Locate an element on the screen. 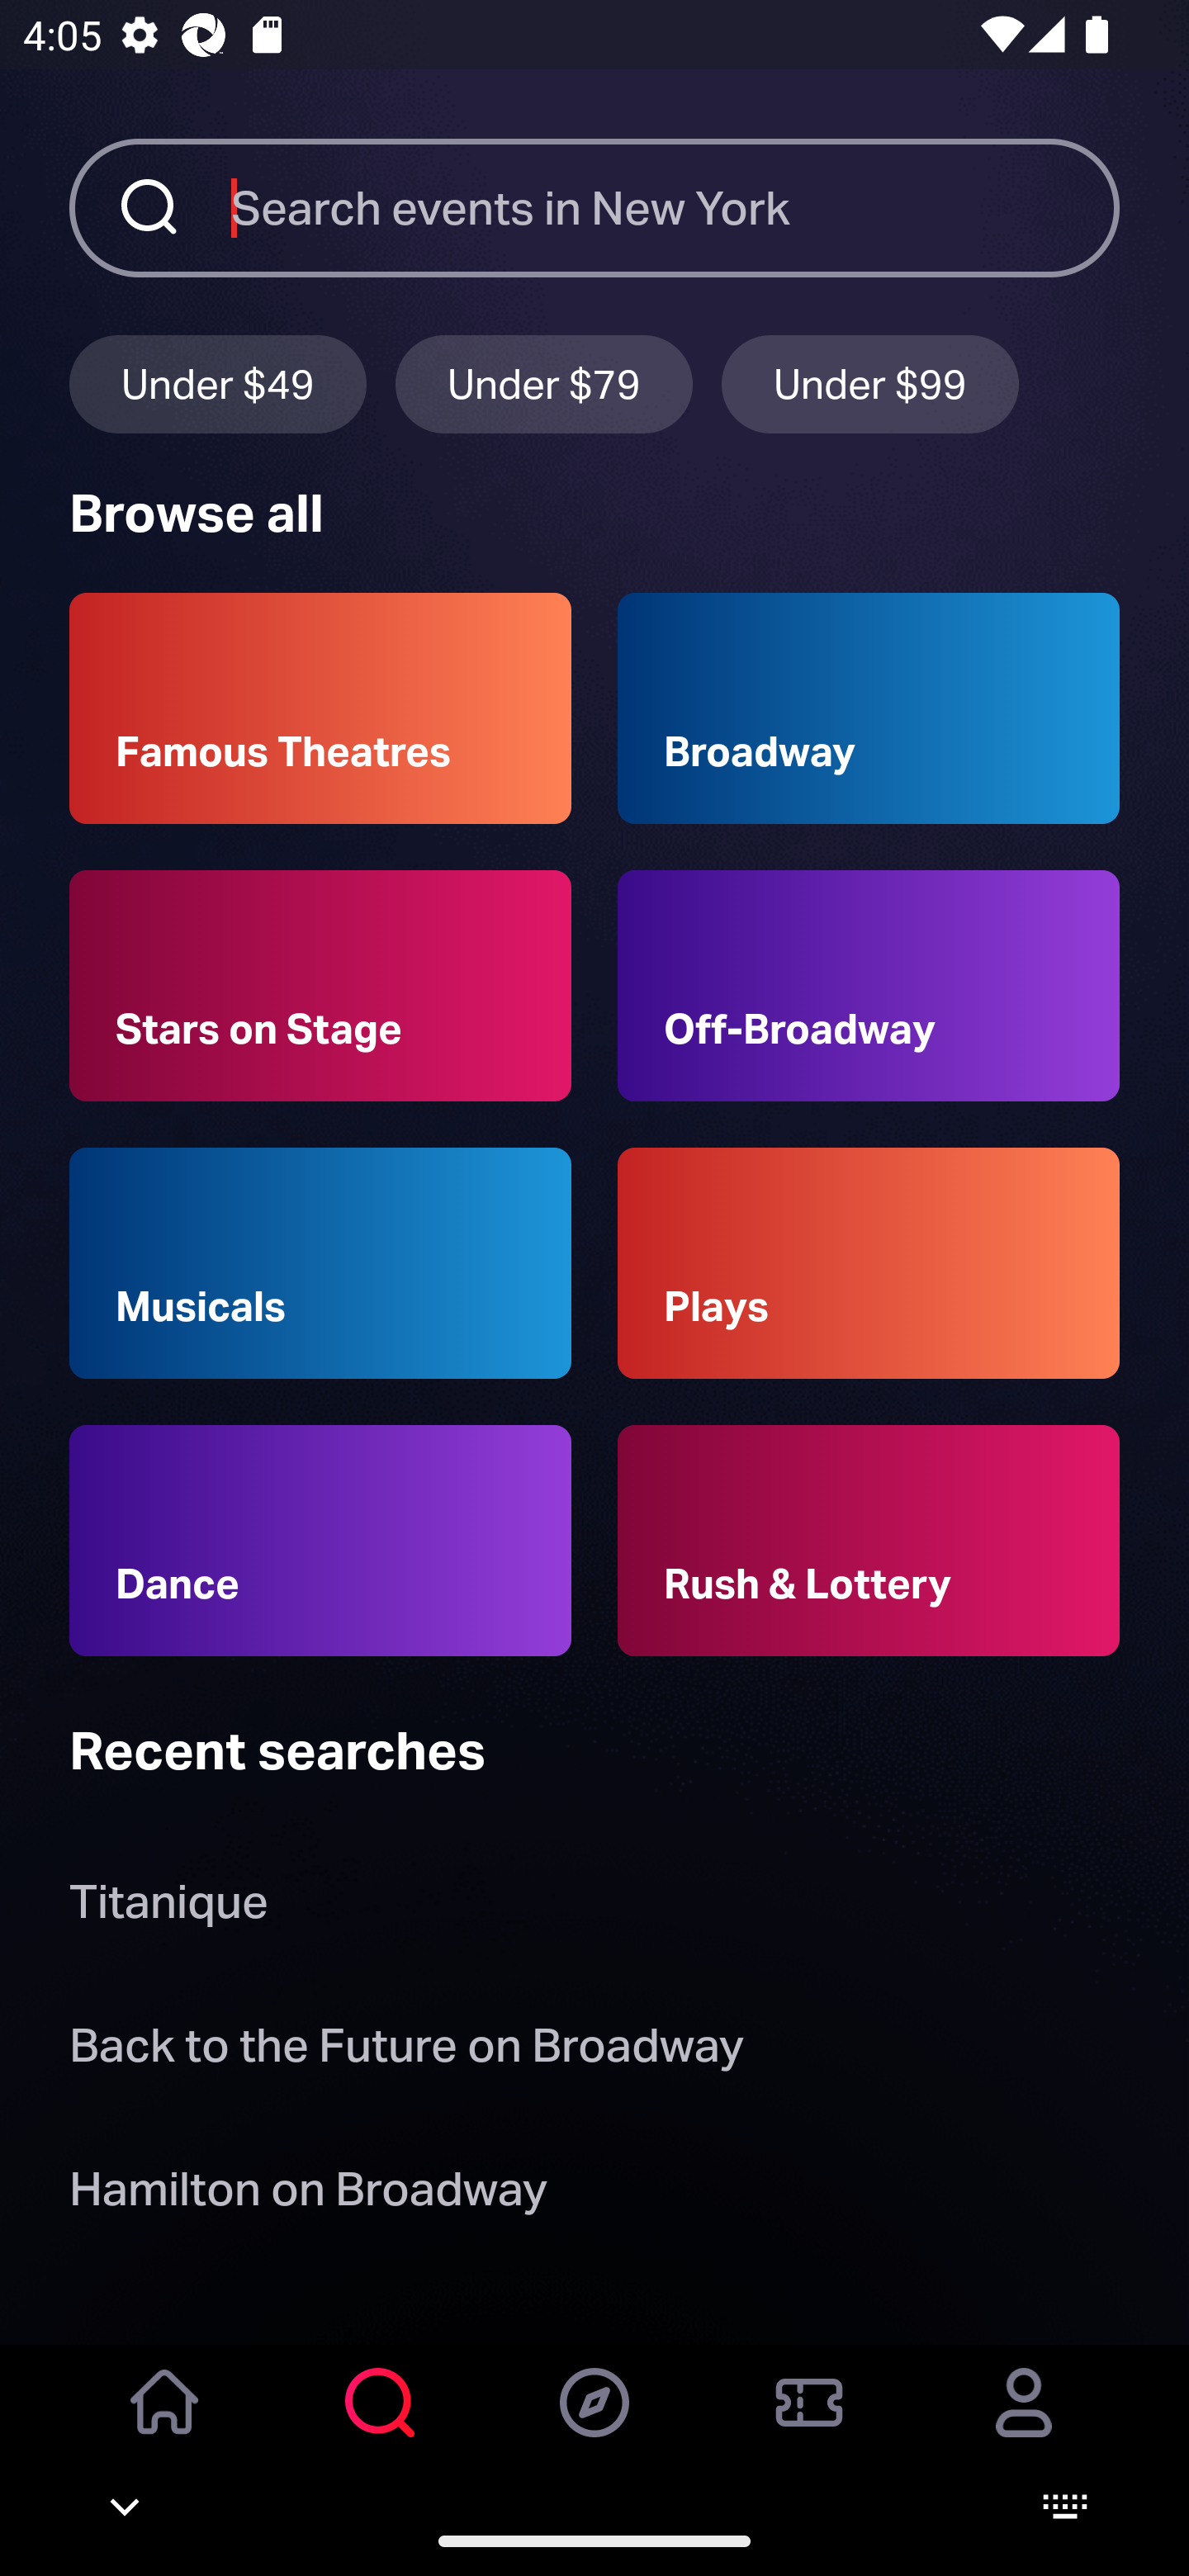  Plays is located at coordinates (869, 1263).